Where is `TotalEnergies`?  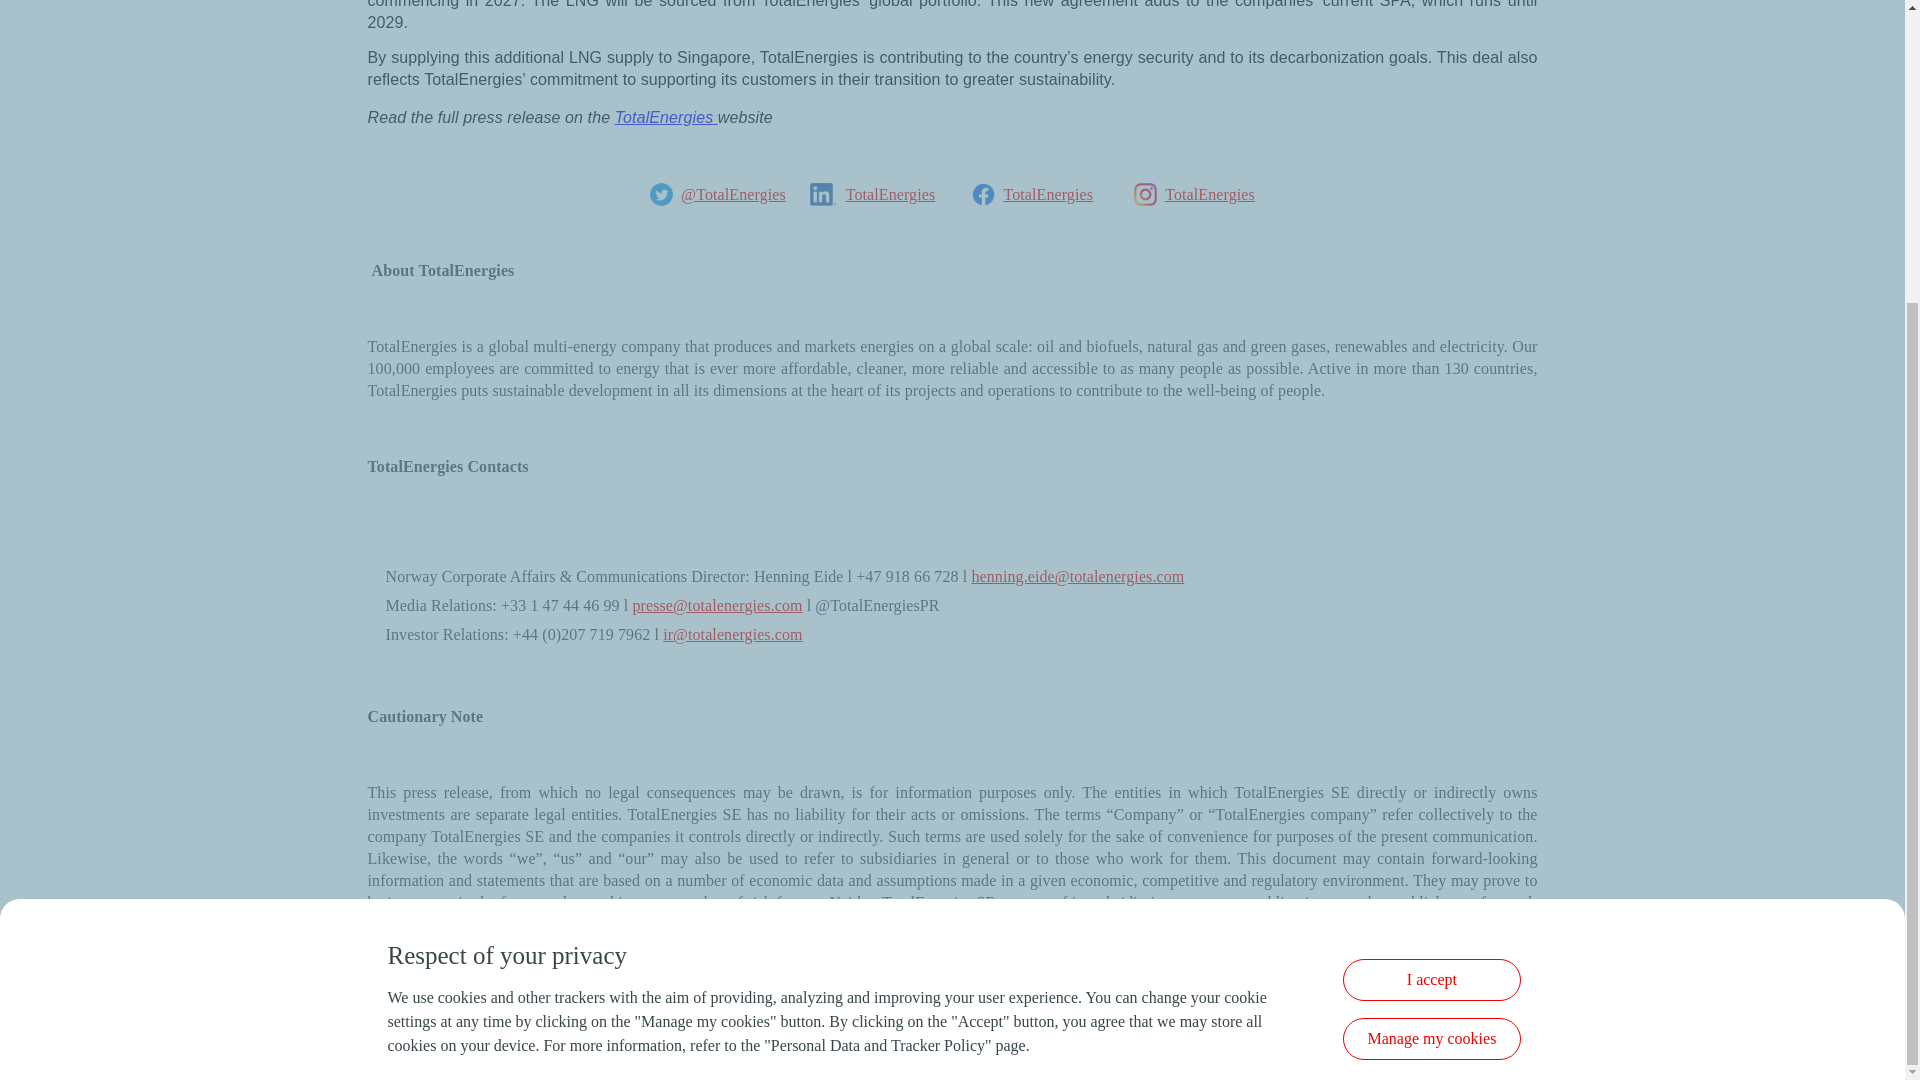
TotalEnergies is located at coordinates (1210, 194).